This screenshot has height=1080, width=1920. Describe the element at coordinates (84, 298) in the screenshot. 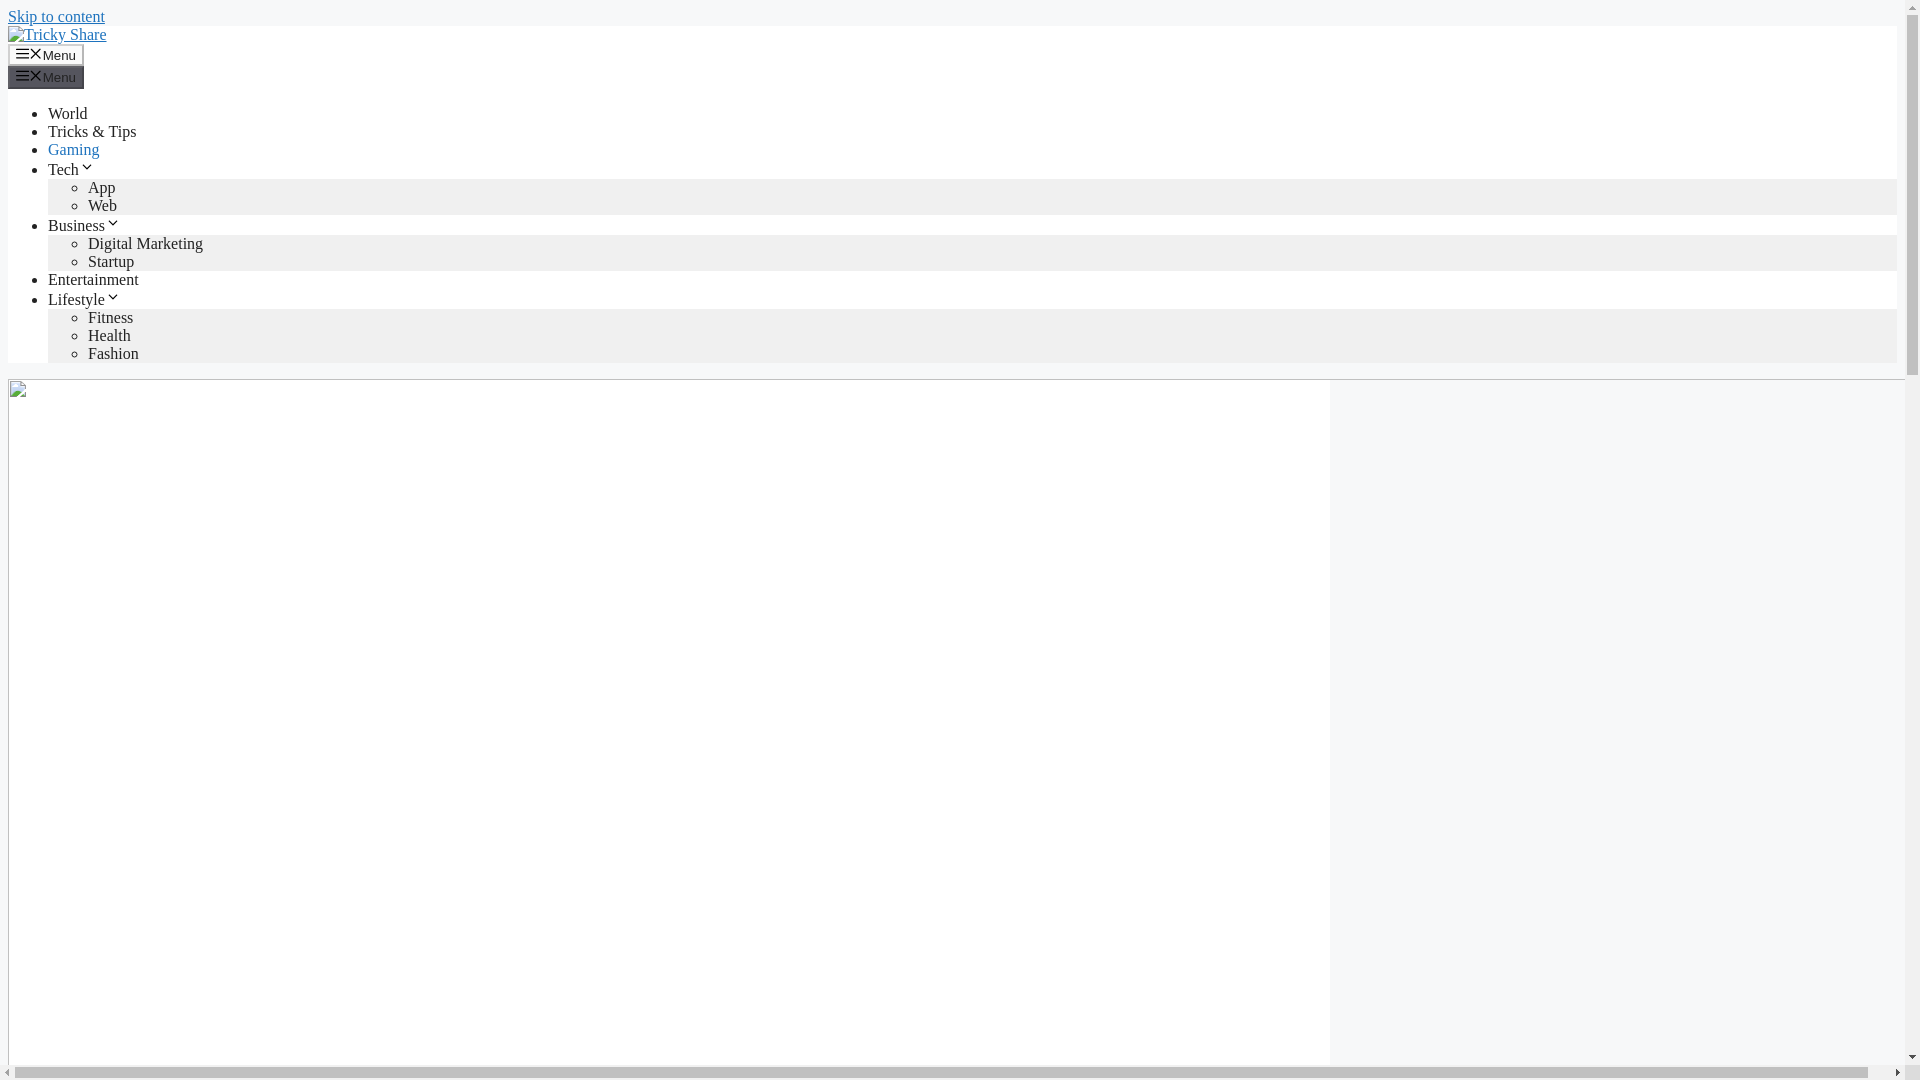

I see `Lifestyle` at that location.